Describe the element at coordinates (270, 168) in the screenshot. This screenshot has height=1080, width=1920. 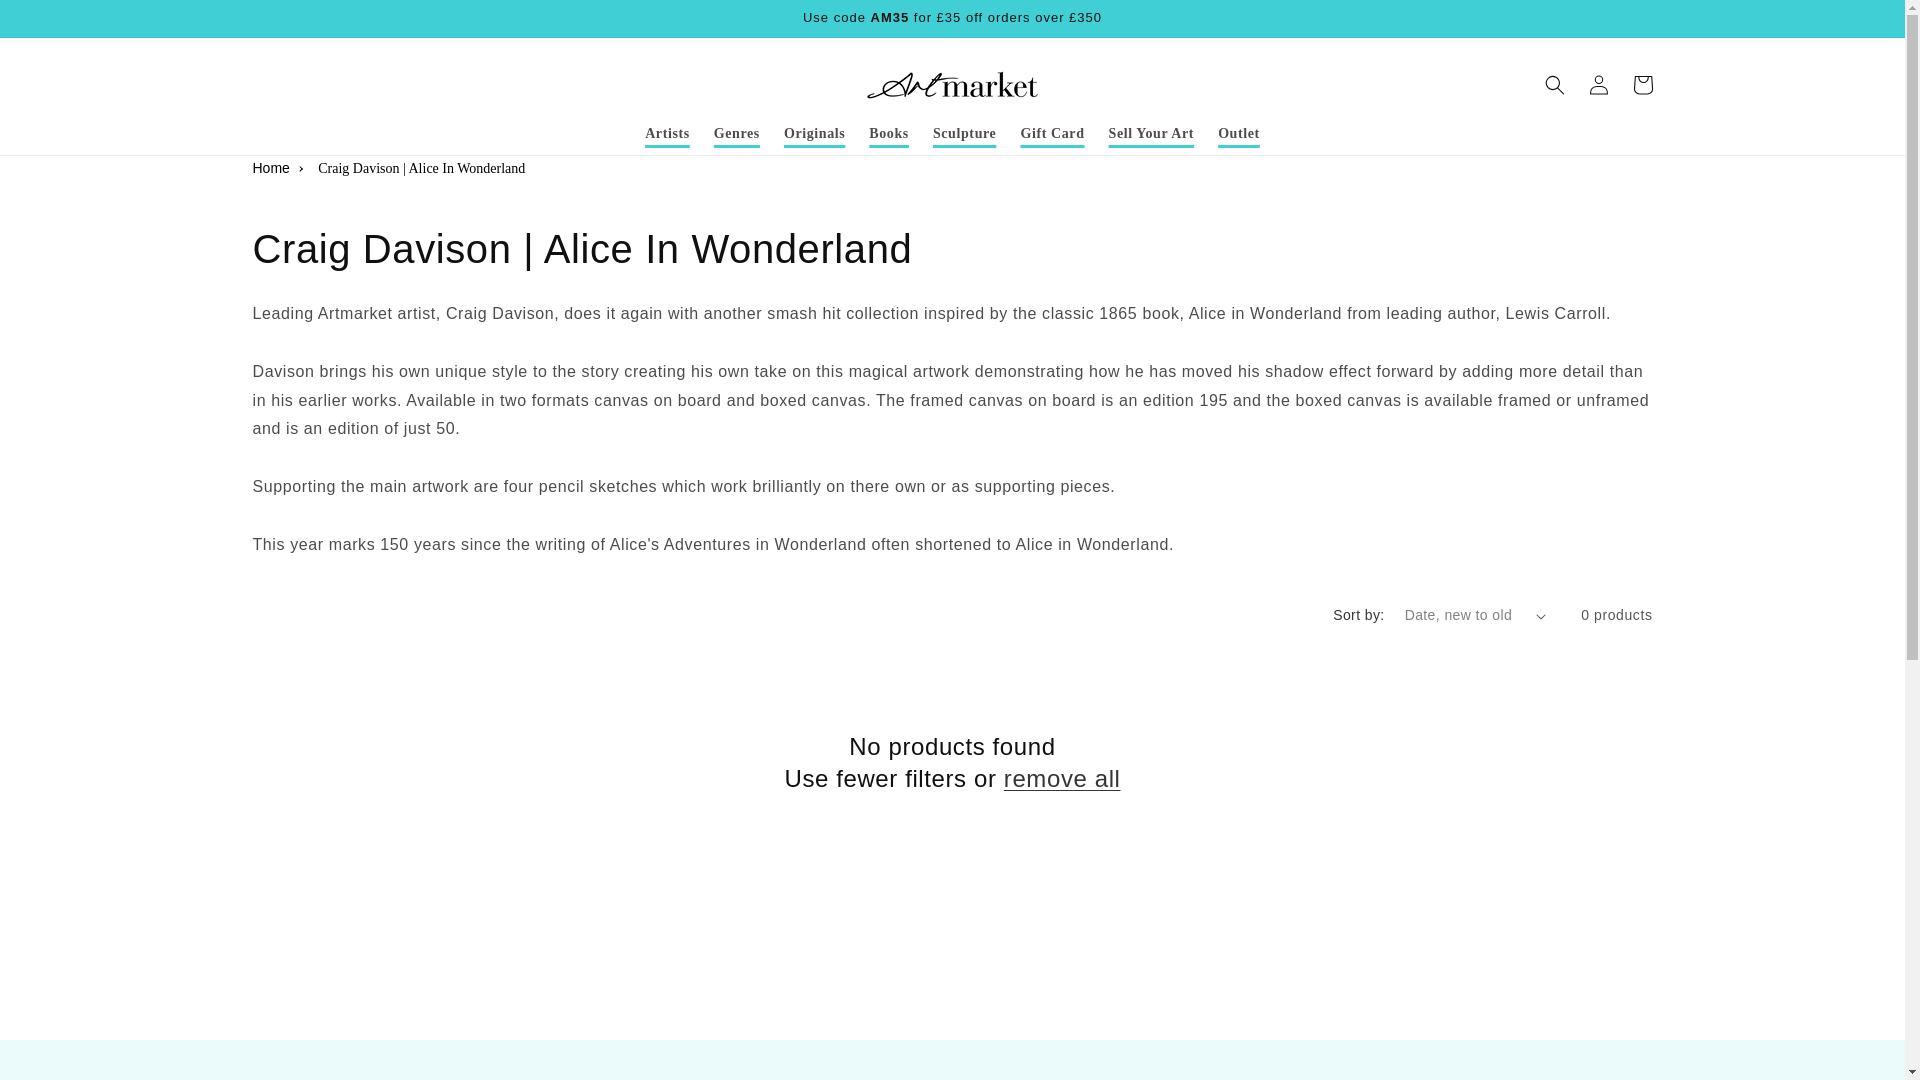
I see `Home` at that location.